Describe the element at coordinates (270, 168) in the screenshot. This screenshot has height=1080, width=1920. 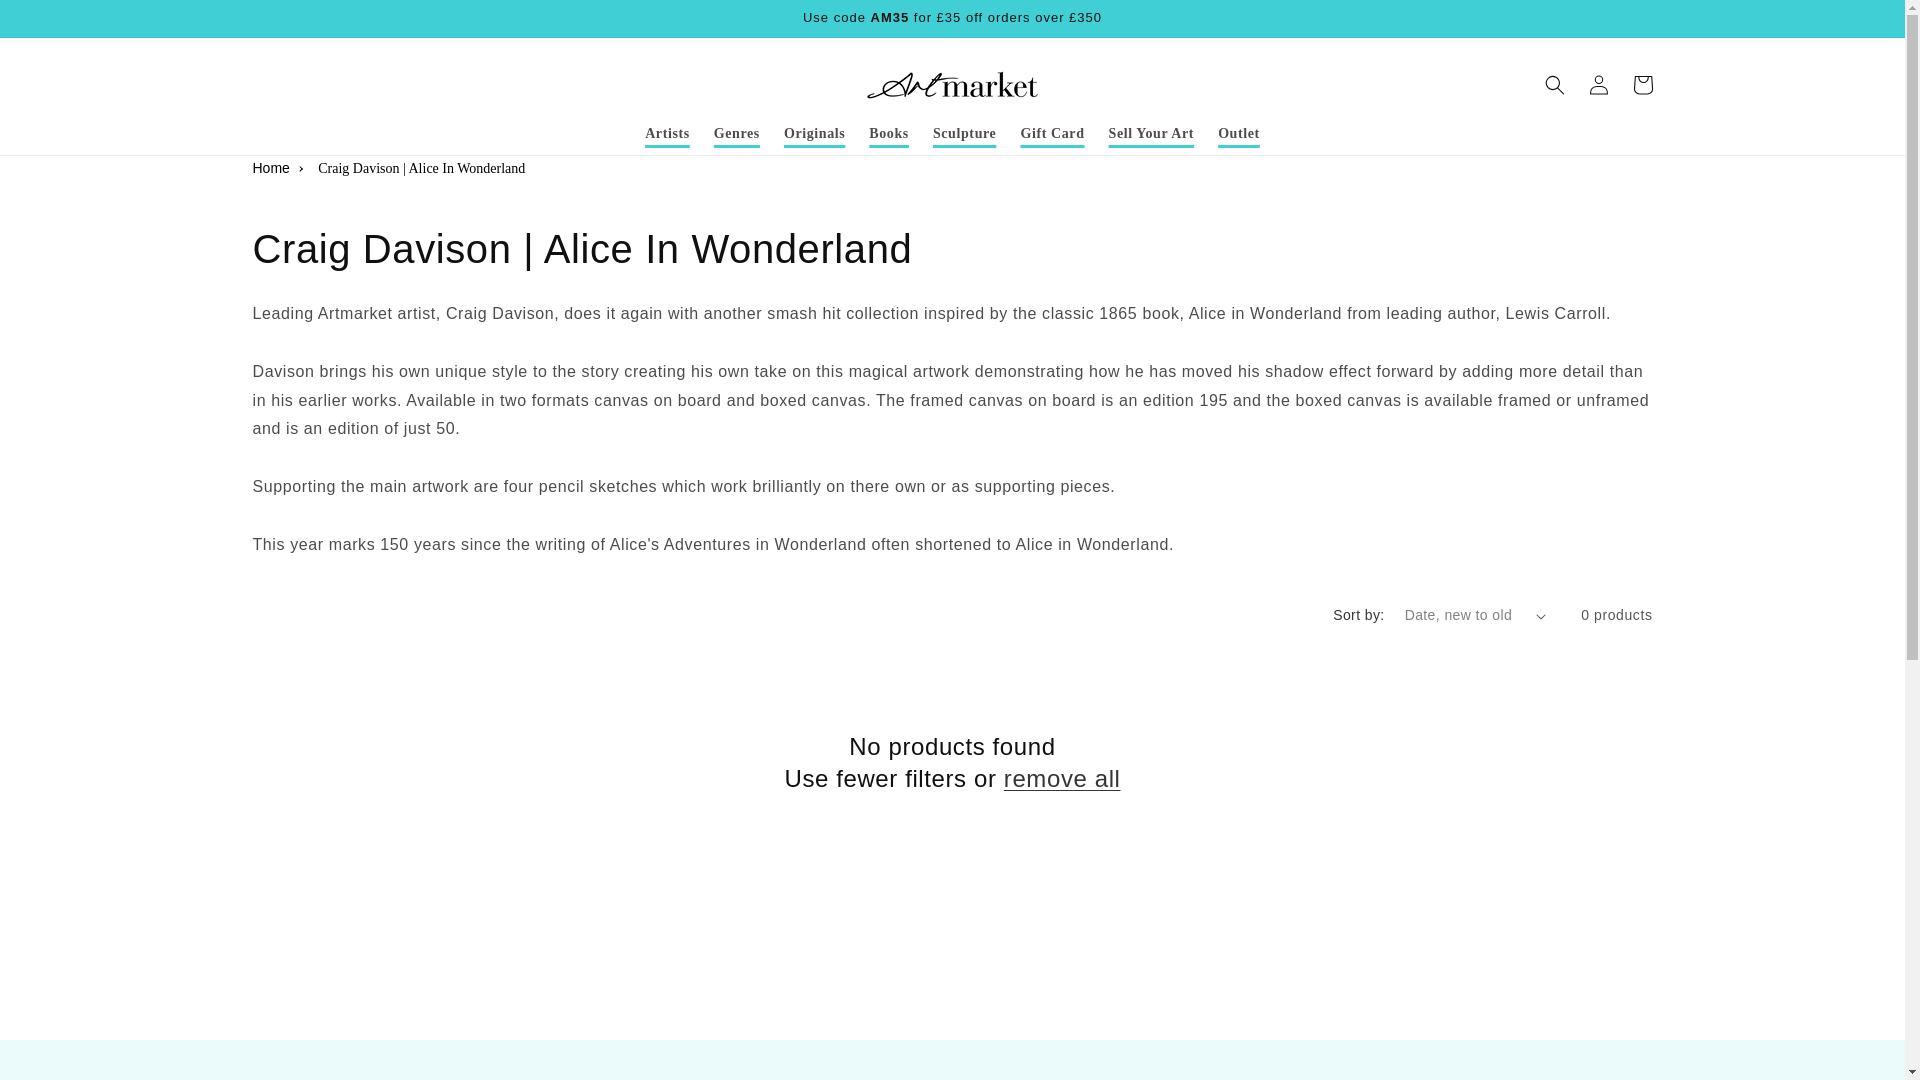
I see `Home` at that location.